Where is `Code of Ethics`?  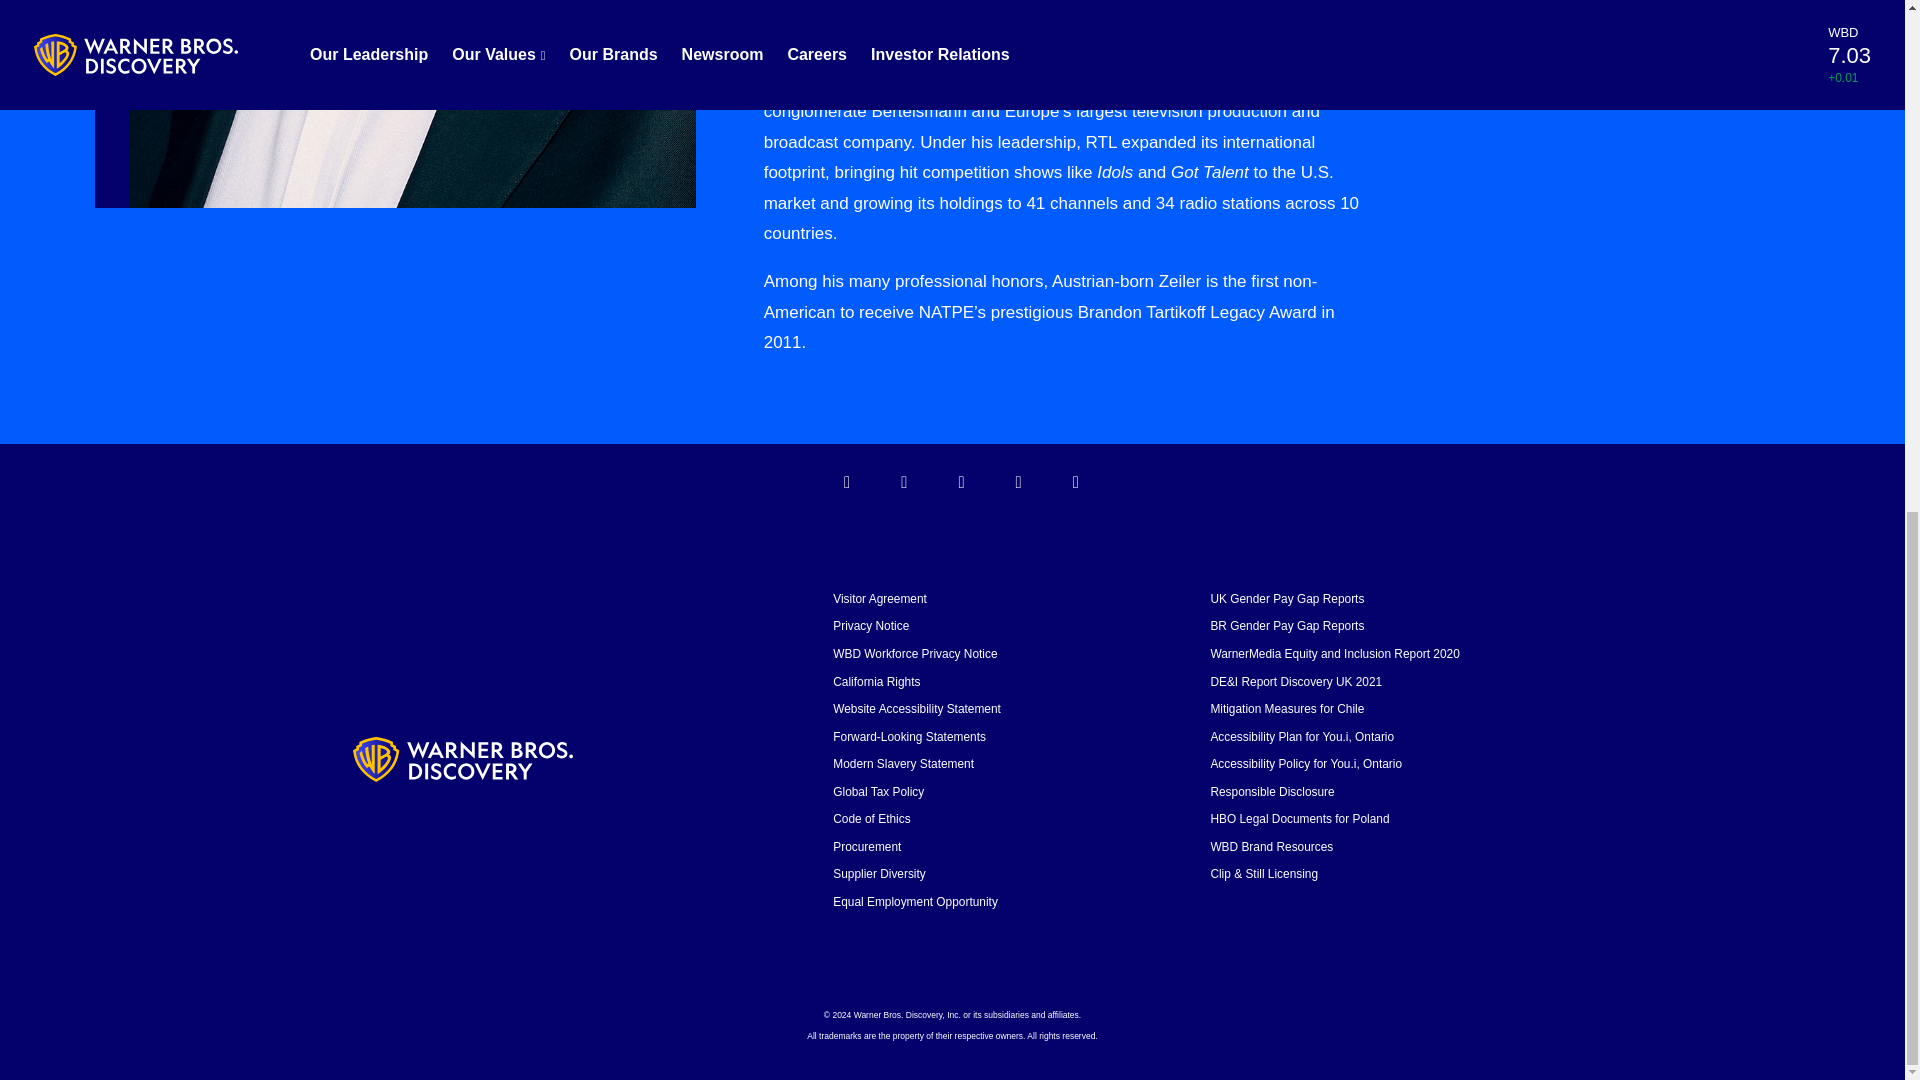 Code of Ethics is located at coordinates (872, 819).